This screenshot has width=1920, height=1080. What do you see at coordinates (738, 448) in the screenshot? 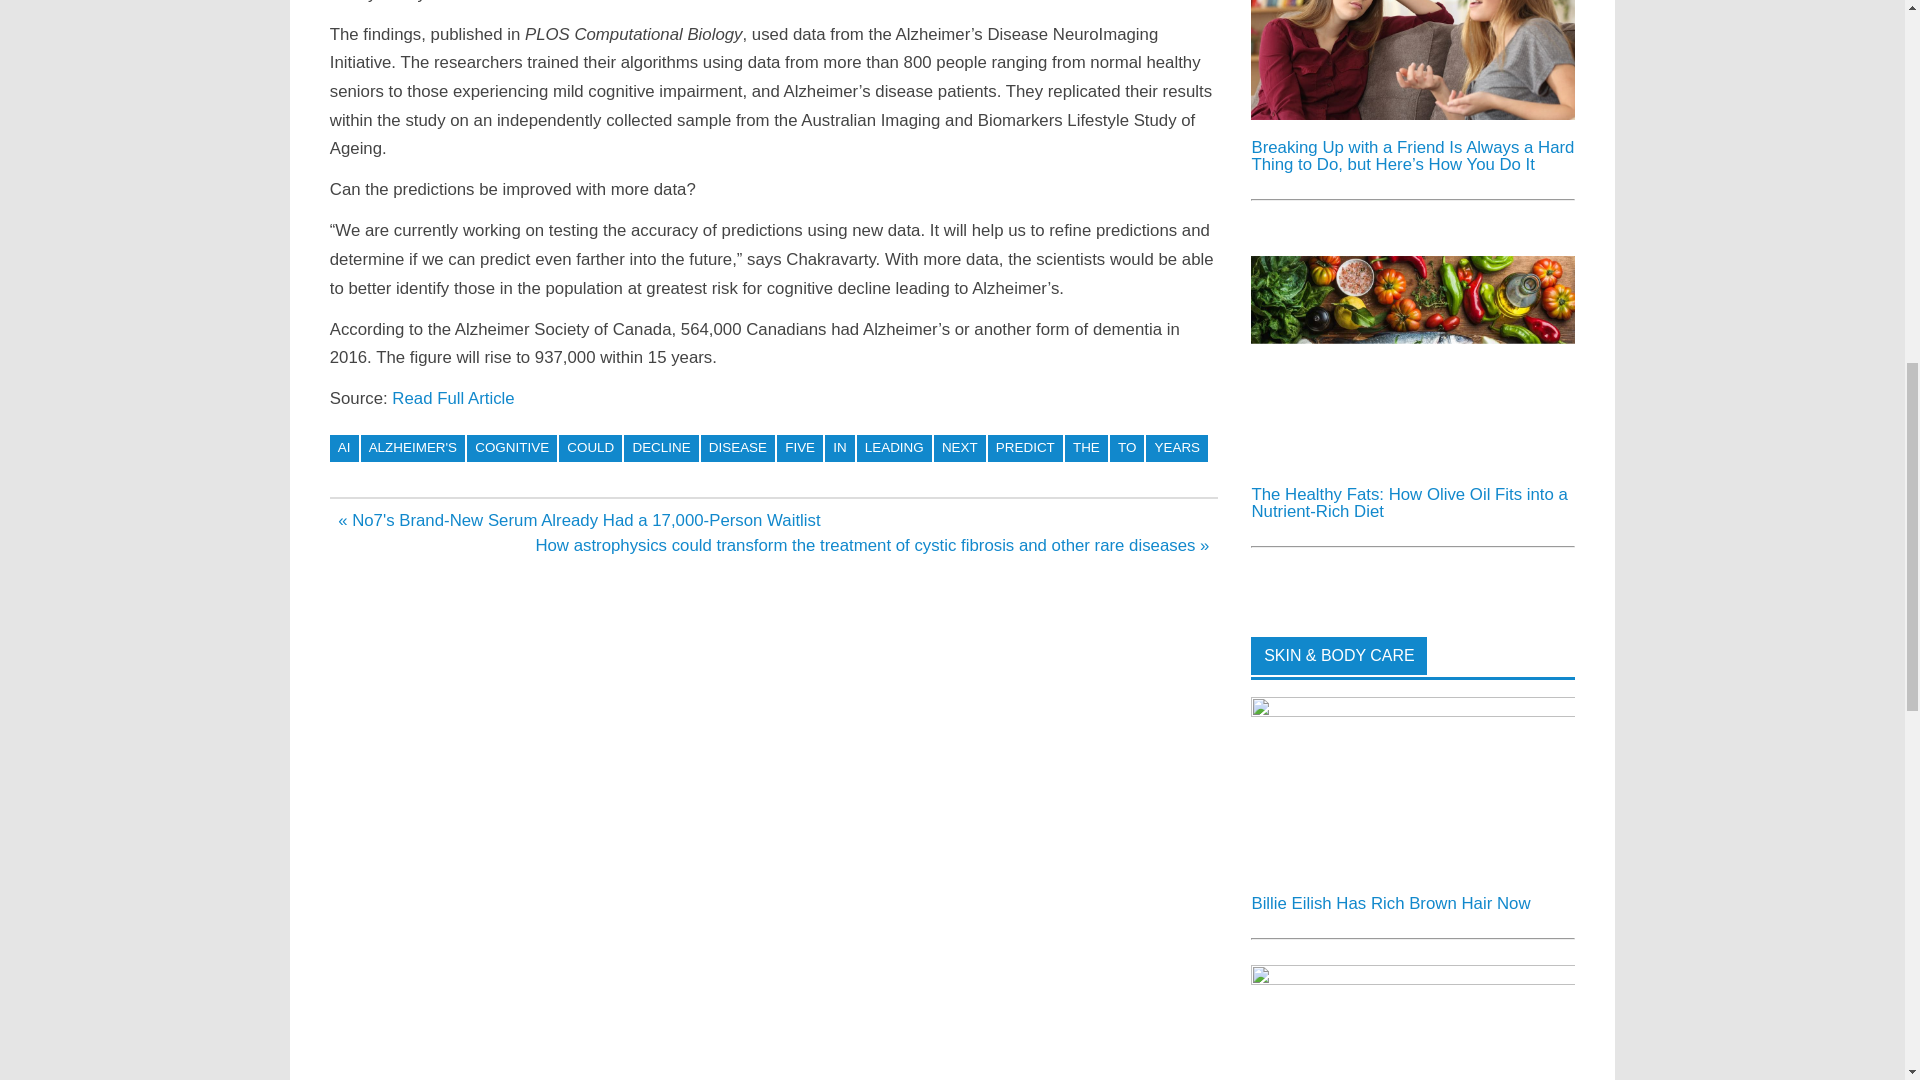
I see `DISEASE` at bounding box center [738, 448].